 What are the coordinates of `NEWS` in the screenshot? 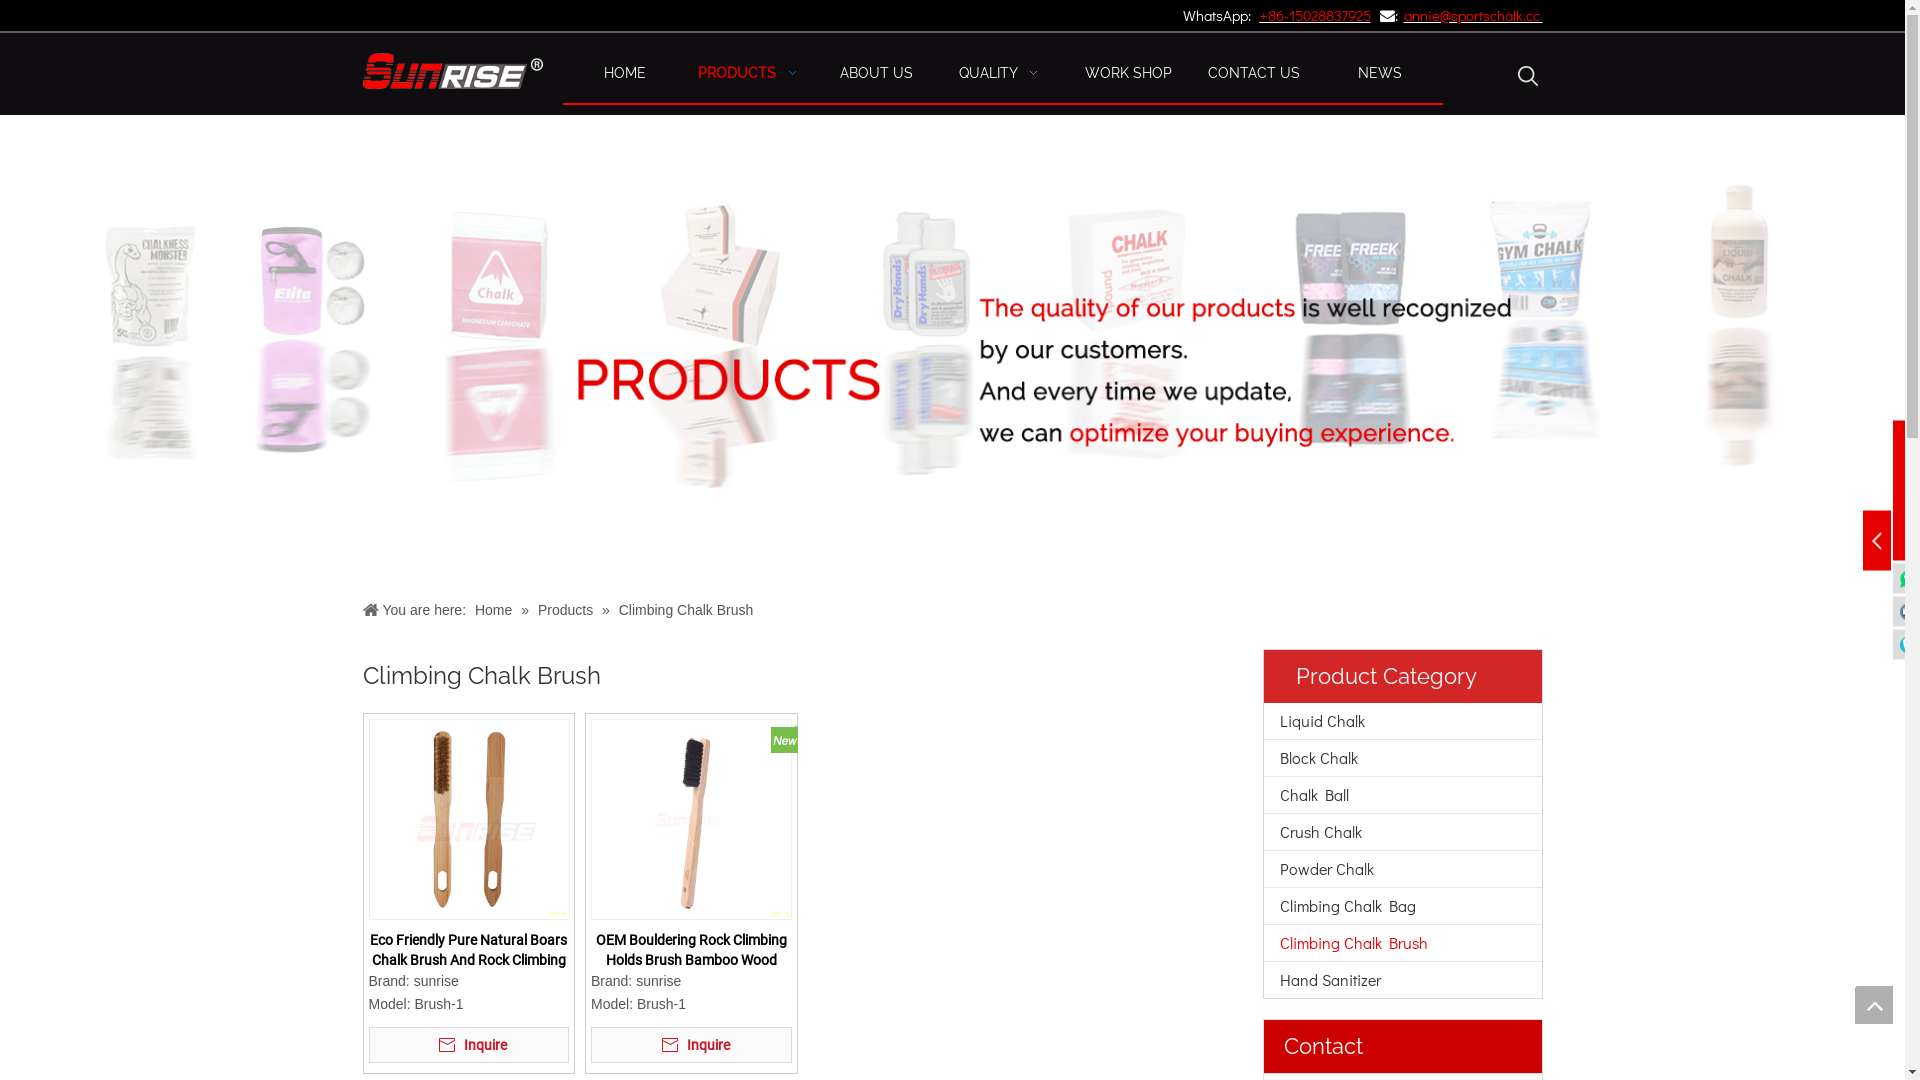 It's located at (1380, 73).